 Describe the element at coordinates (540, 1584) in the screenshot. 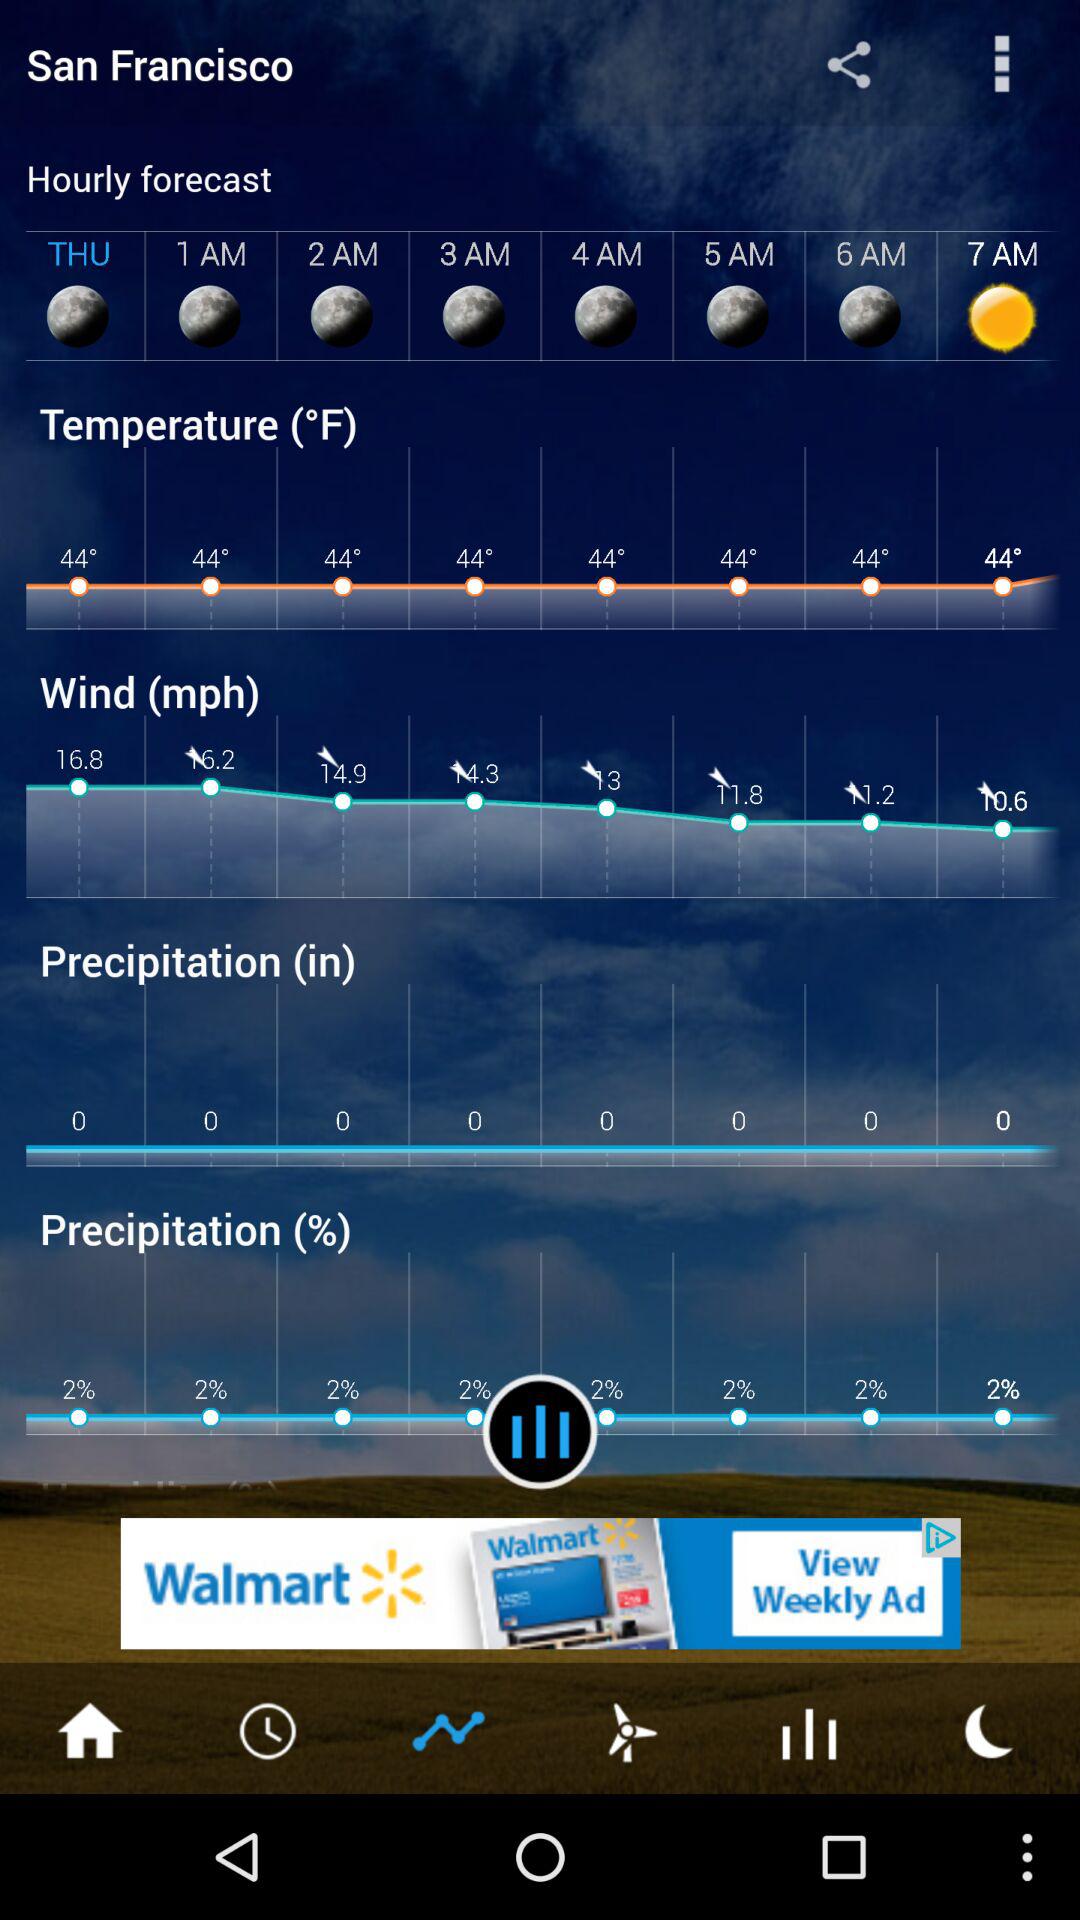

I see `click to go walmart home page` at that location.